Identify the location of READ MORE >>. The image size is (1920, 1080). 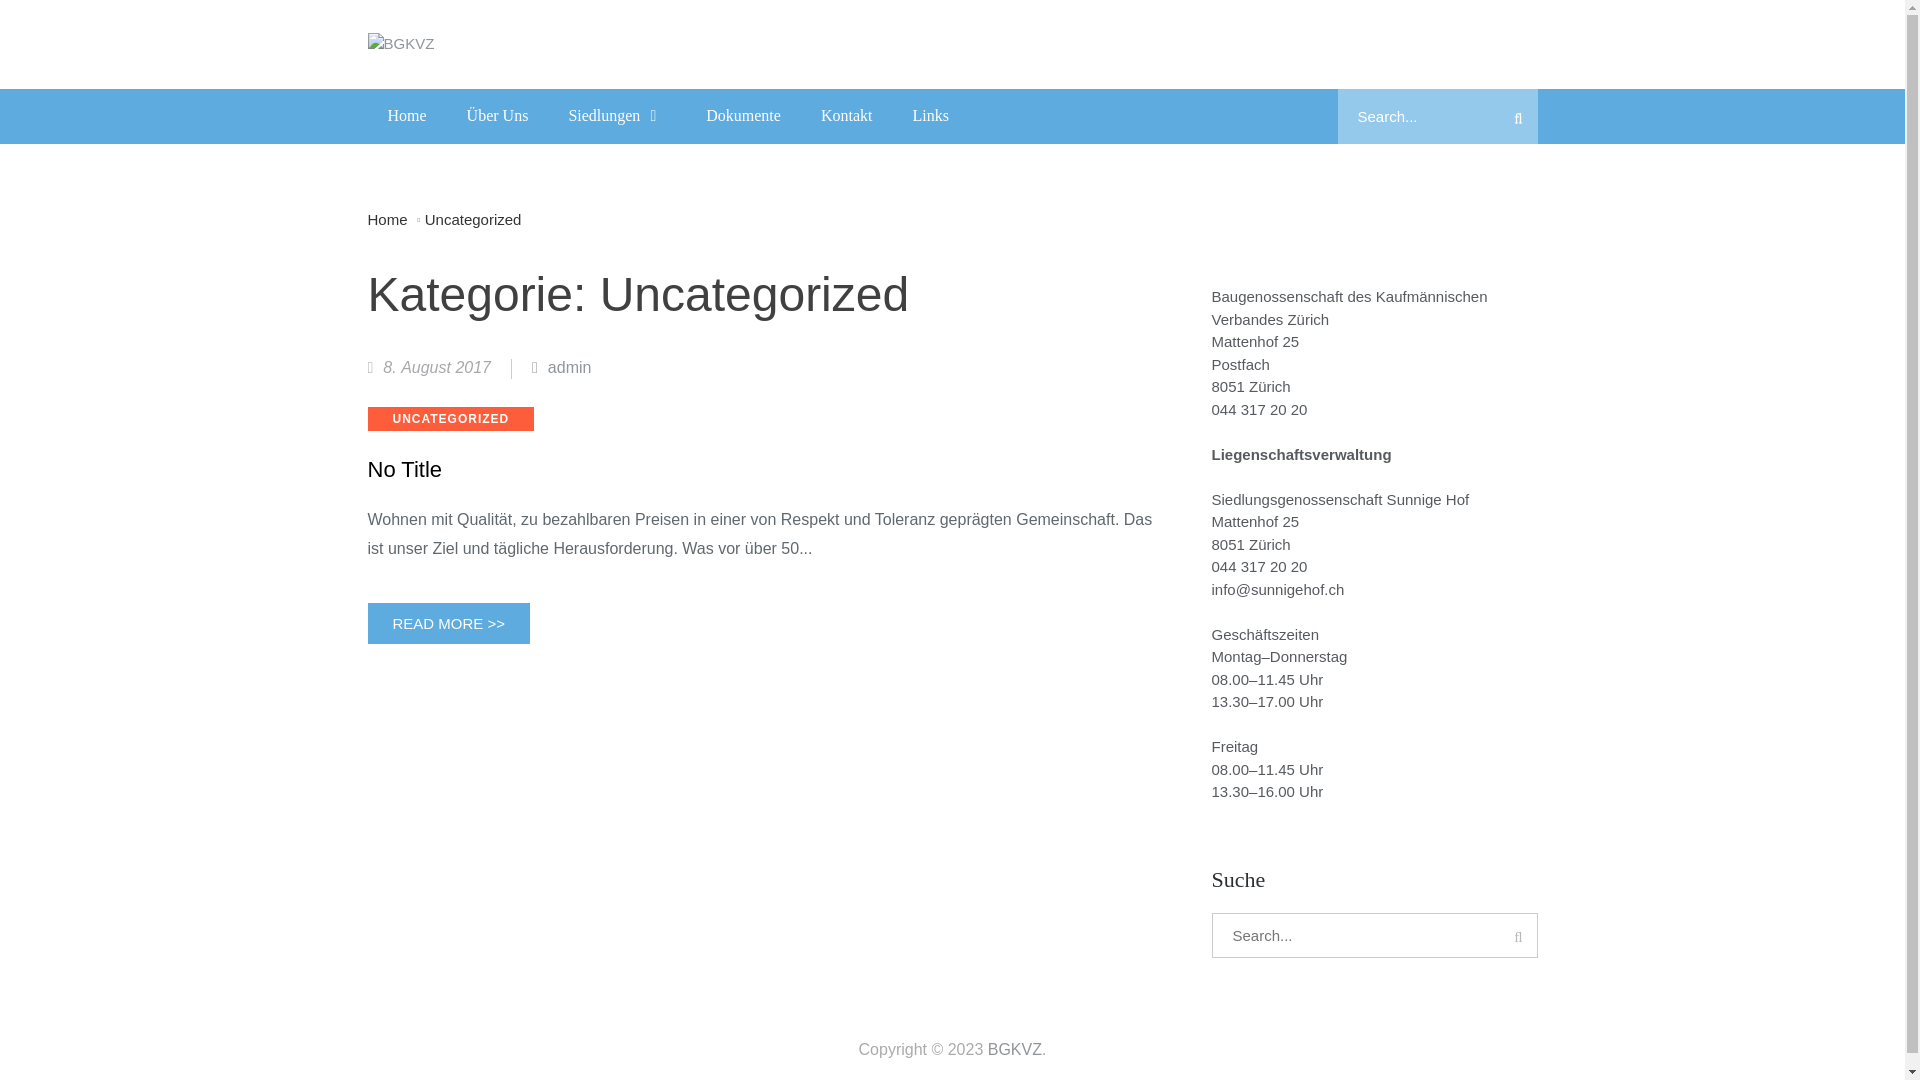
(450, 624).